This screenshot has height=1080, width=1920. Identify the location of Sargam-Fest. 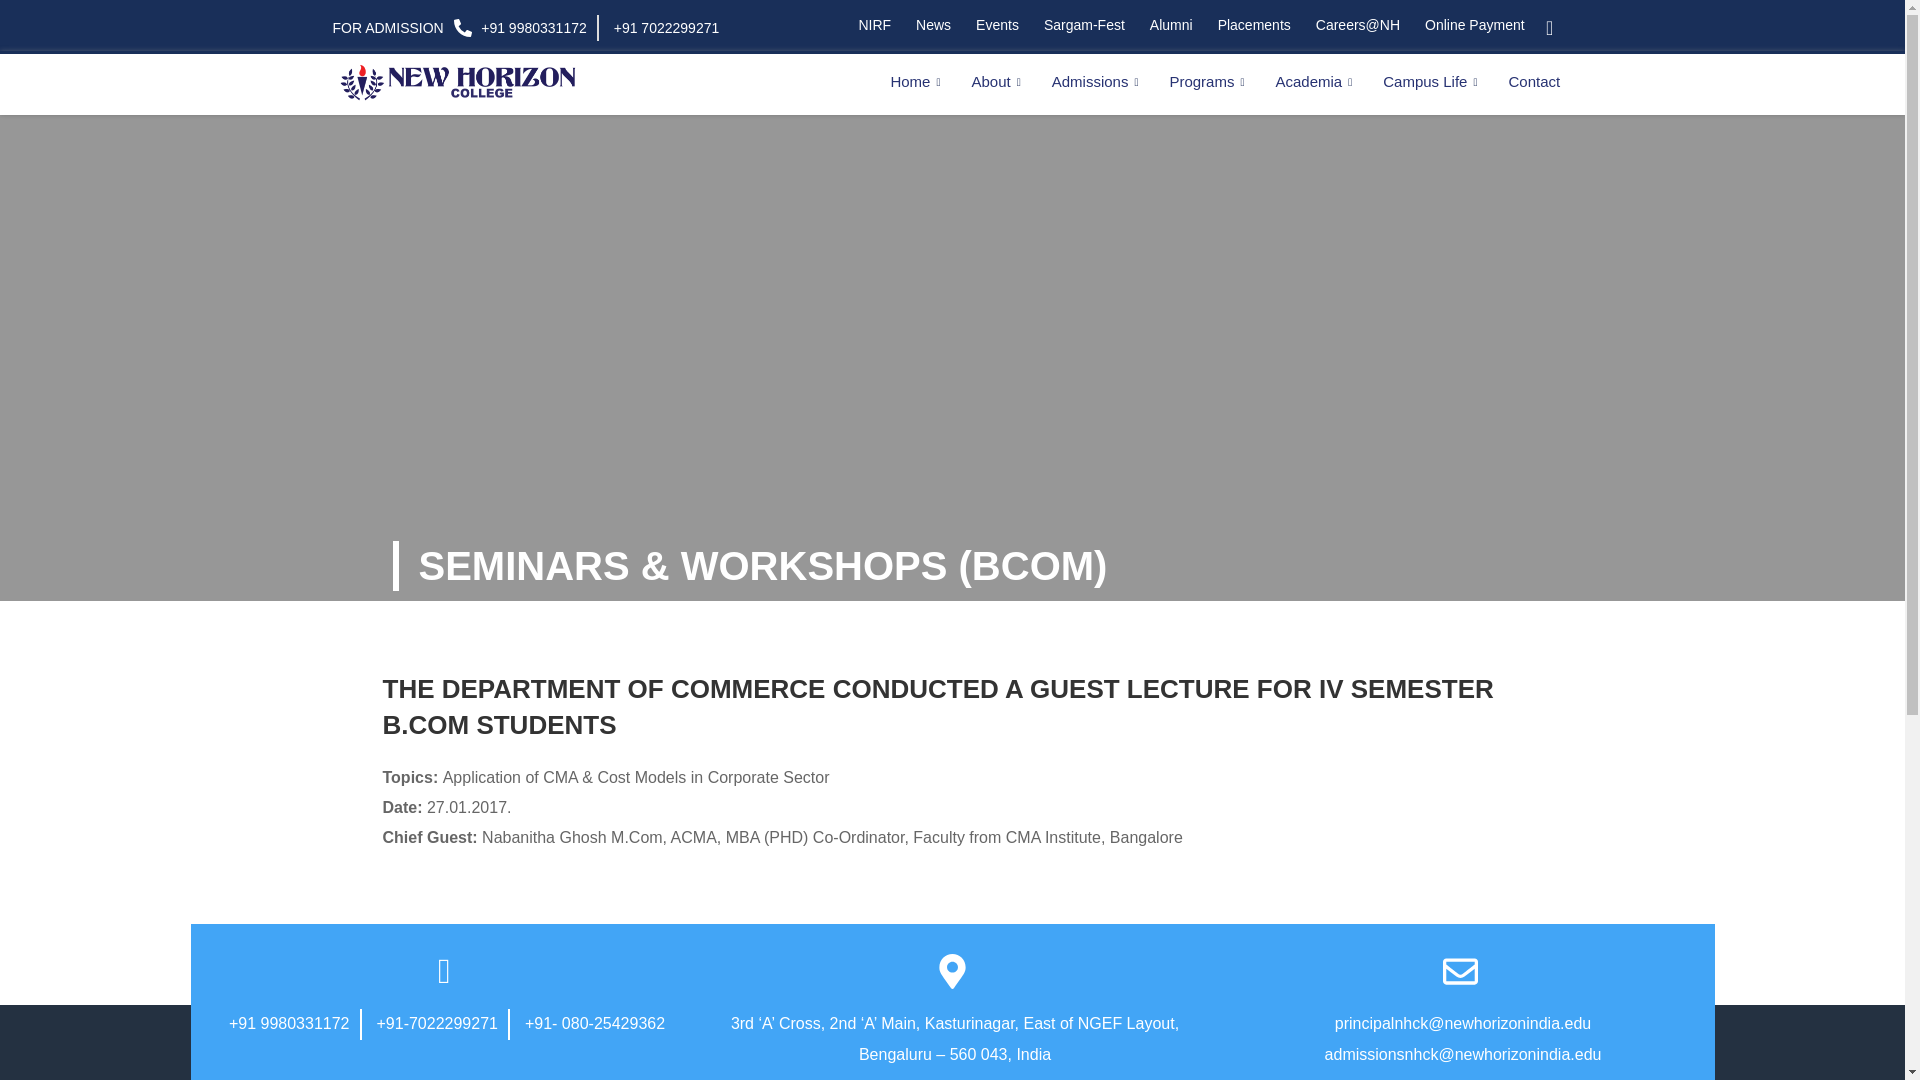
(1082, 24).